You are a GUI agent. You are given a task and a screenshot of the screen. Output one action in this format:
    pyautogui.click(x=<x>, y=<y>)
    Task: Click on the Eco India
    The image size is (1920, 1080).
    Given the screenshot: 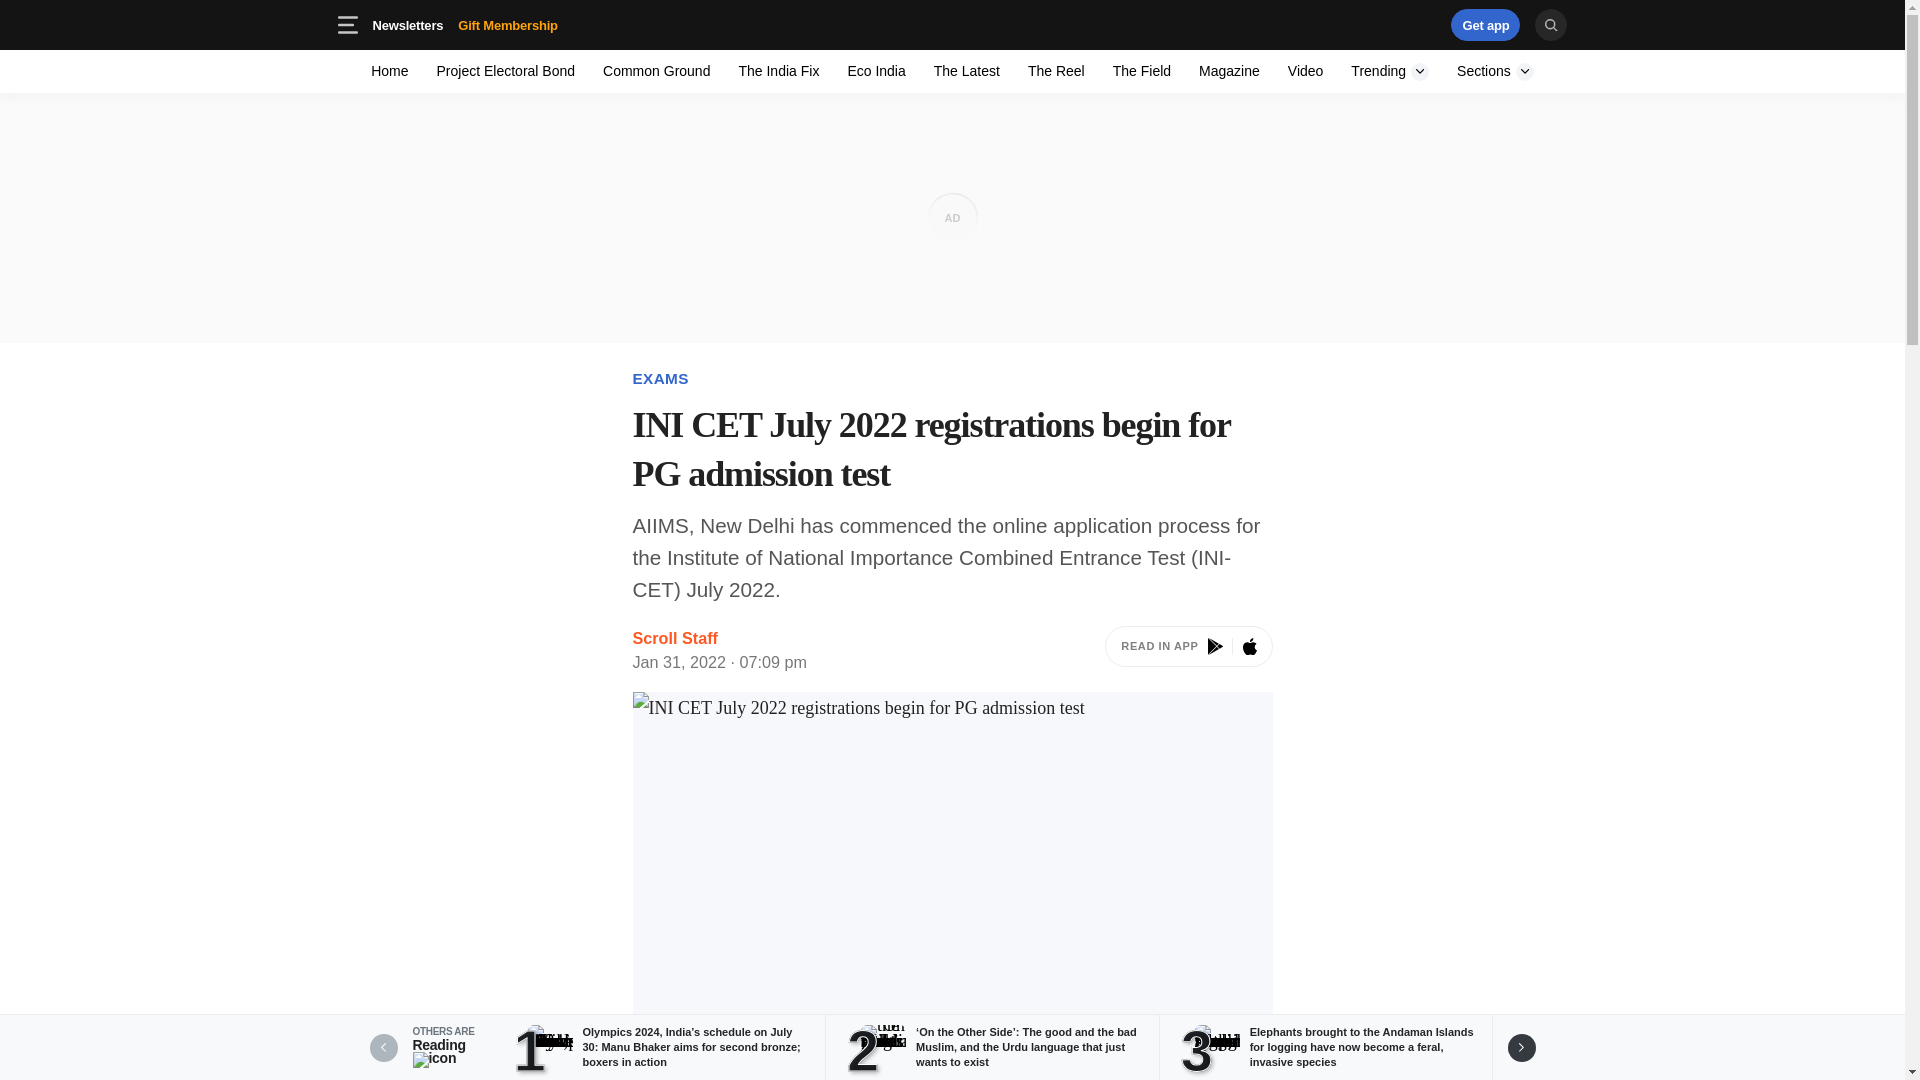 What is the action you would take?
    pyautogui.click(x=390, y=70)
    